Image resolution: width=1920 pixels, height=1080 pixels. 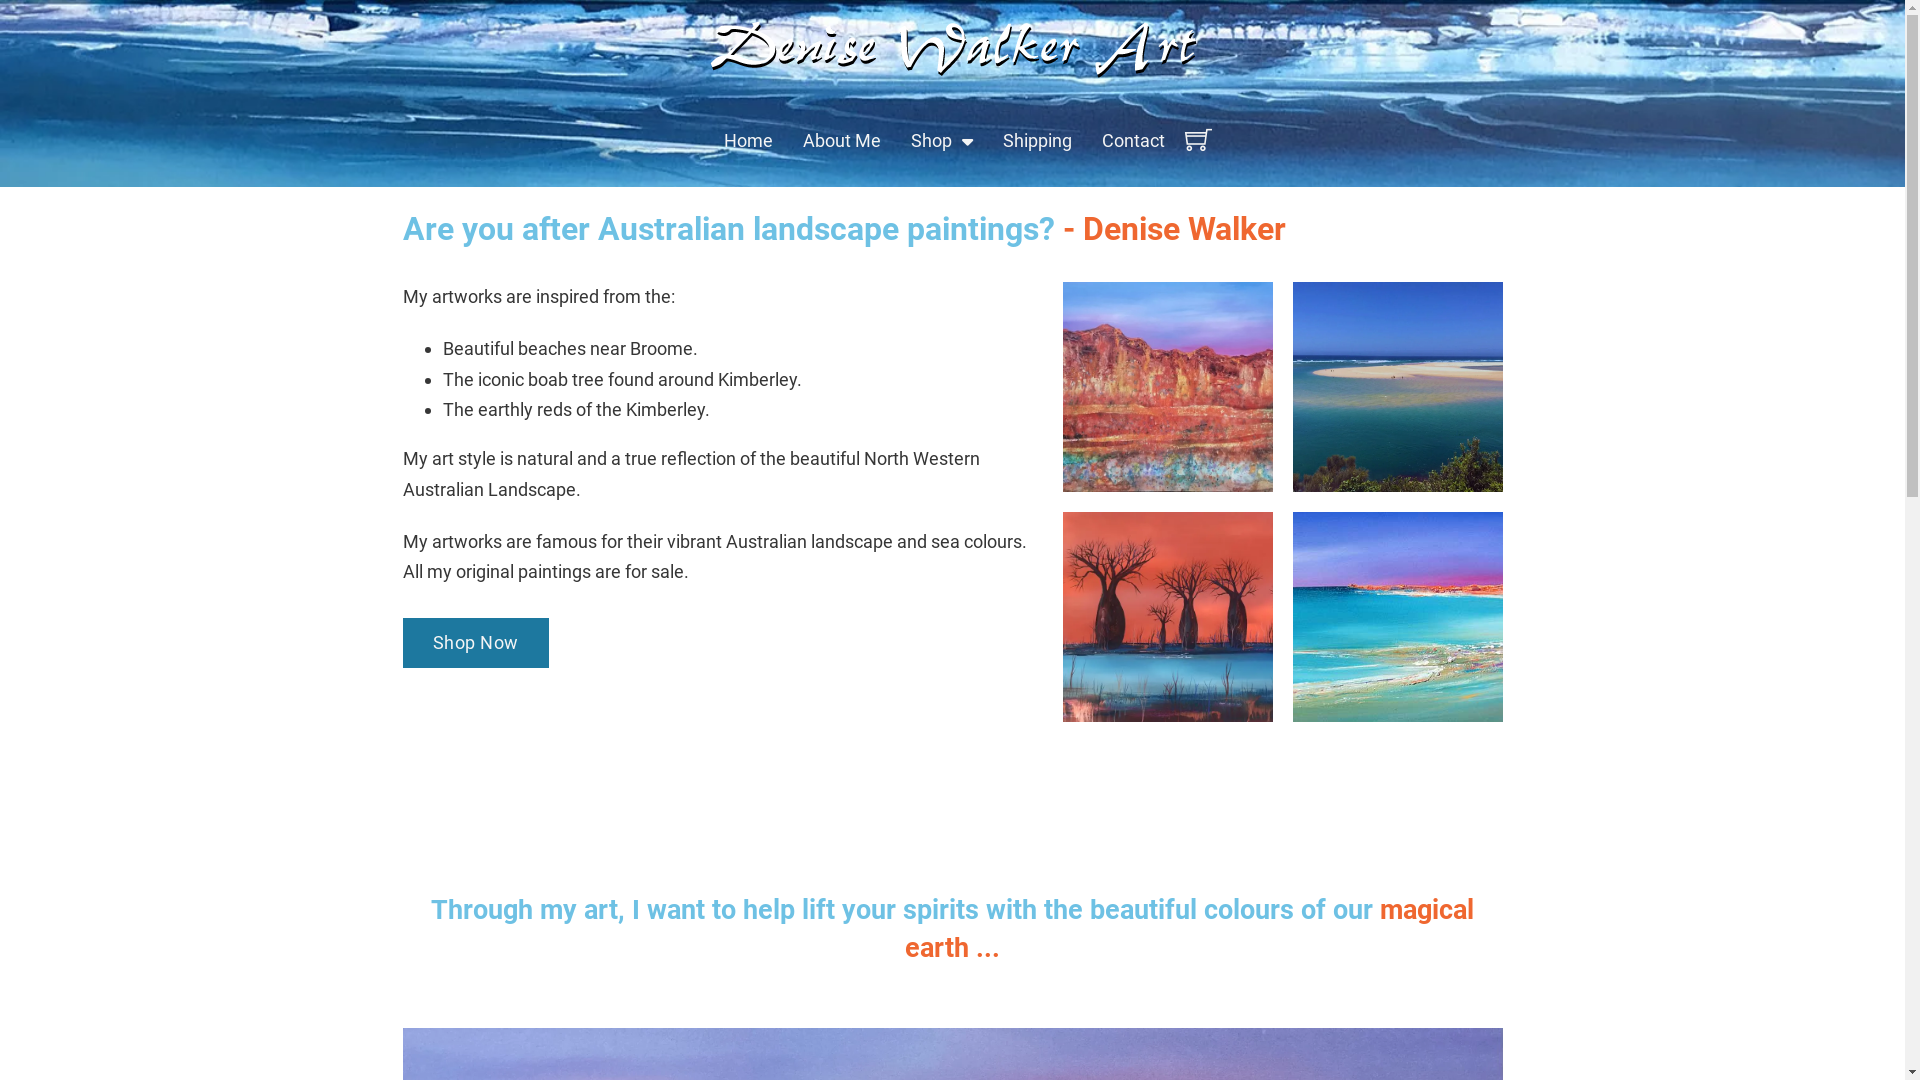 I want to click on Shop Now, so click(x=475, y=644).